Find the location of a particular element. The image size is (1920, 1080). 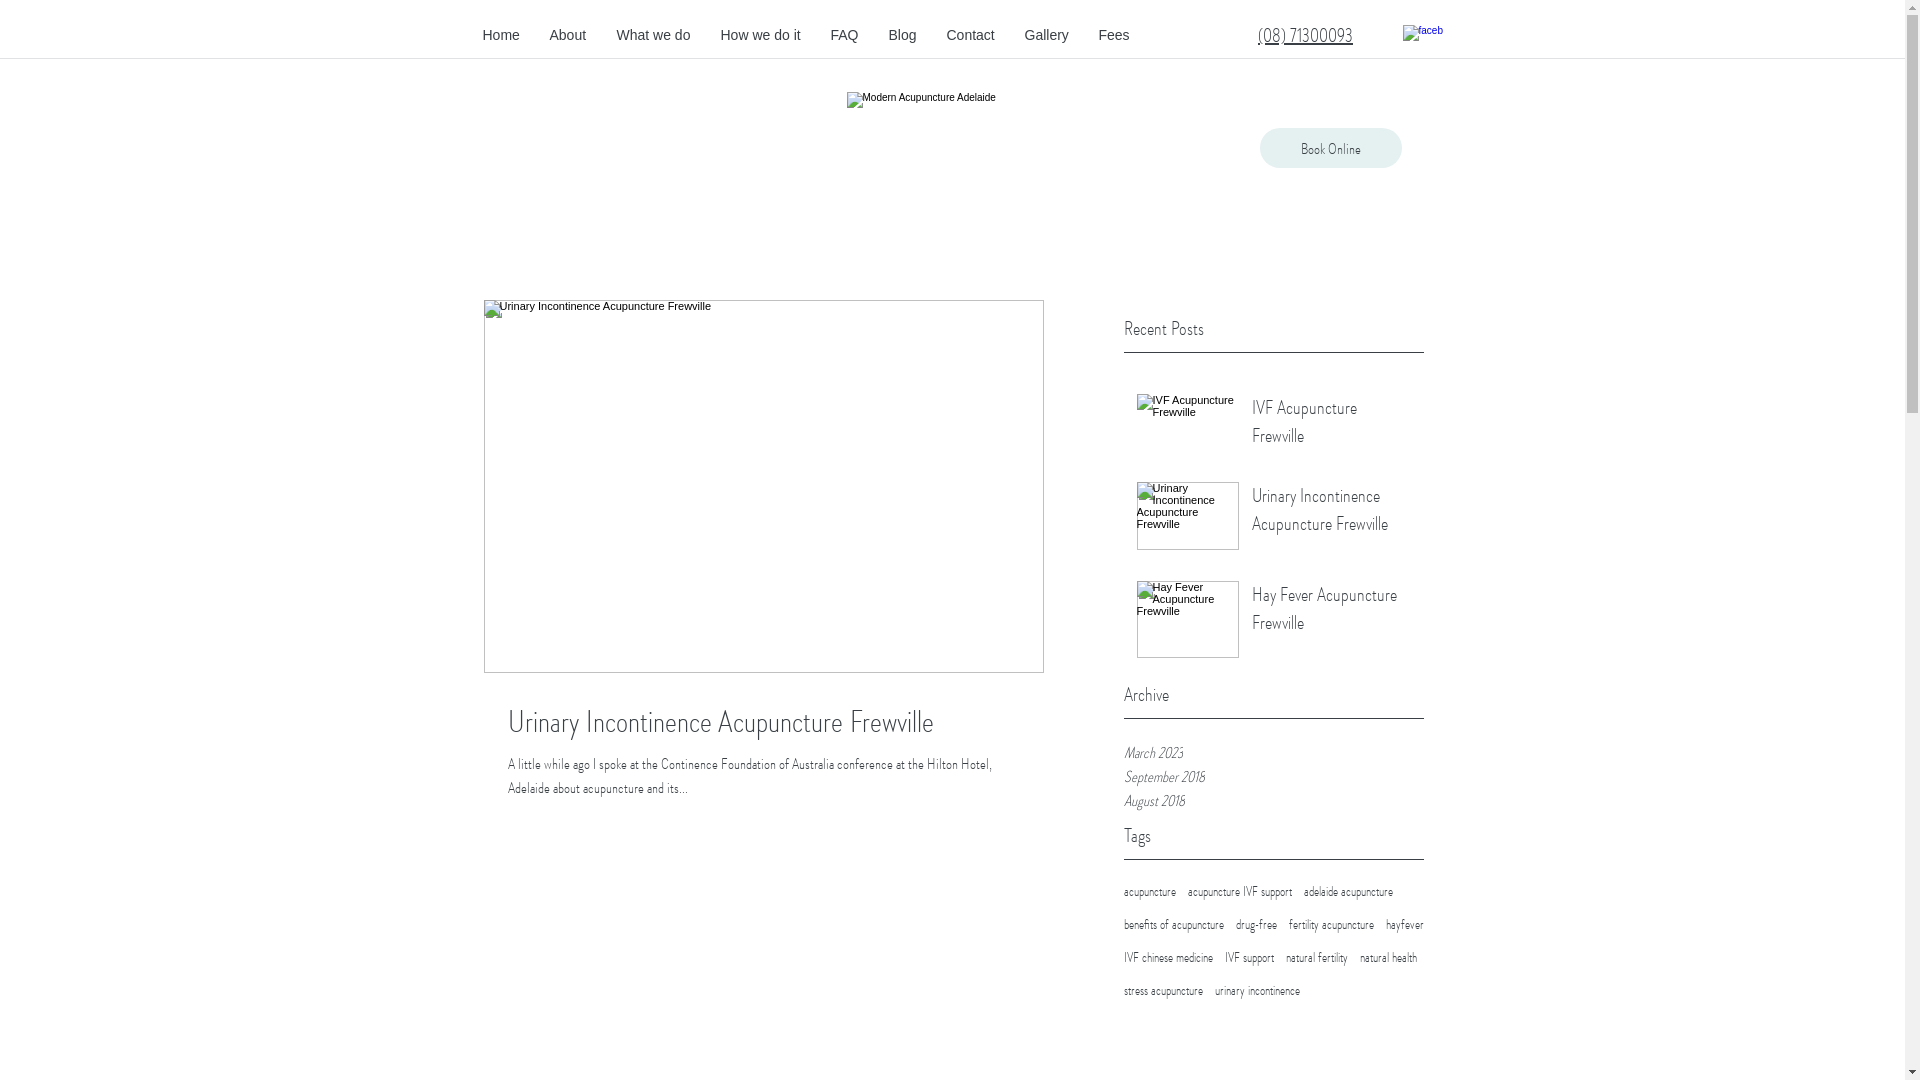

Hay Fever Acupuncture Frewville is located at coordinates (1332, 612).